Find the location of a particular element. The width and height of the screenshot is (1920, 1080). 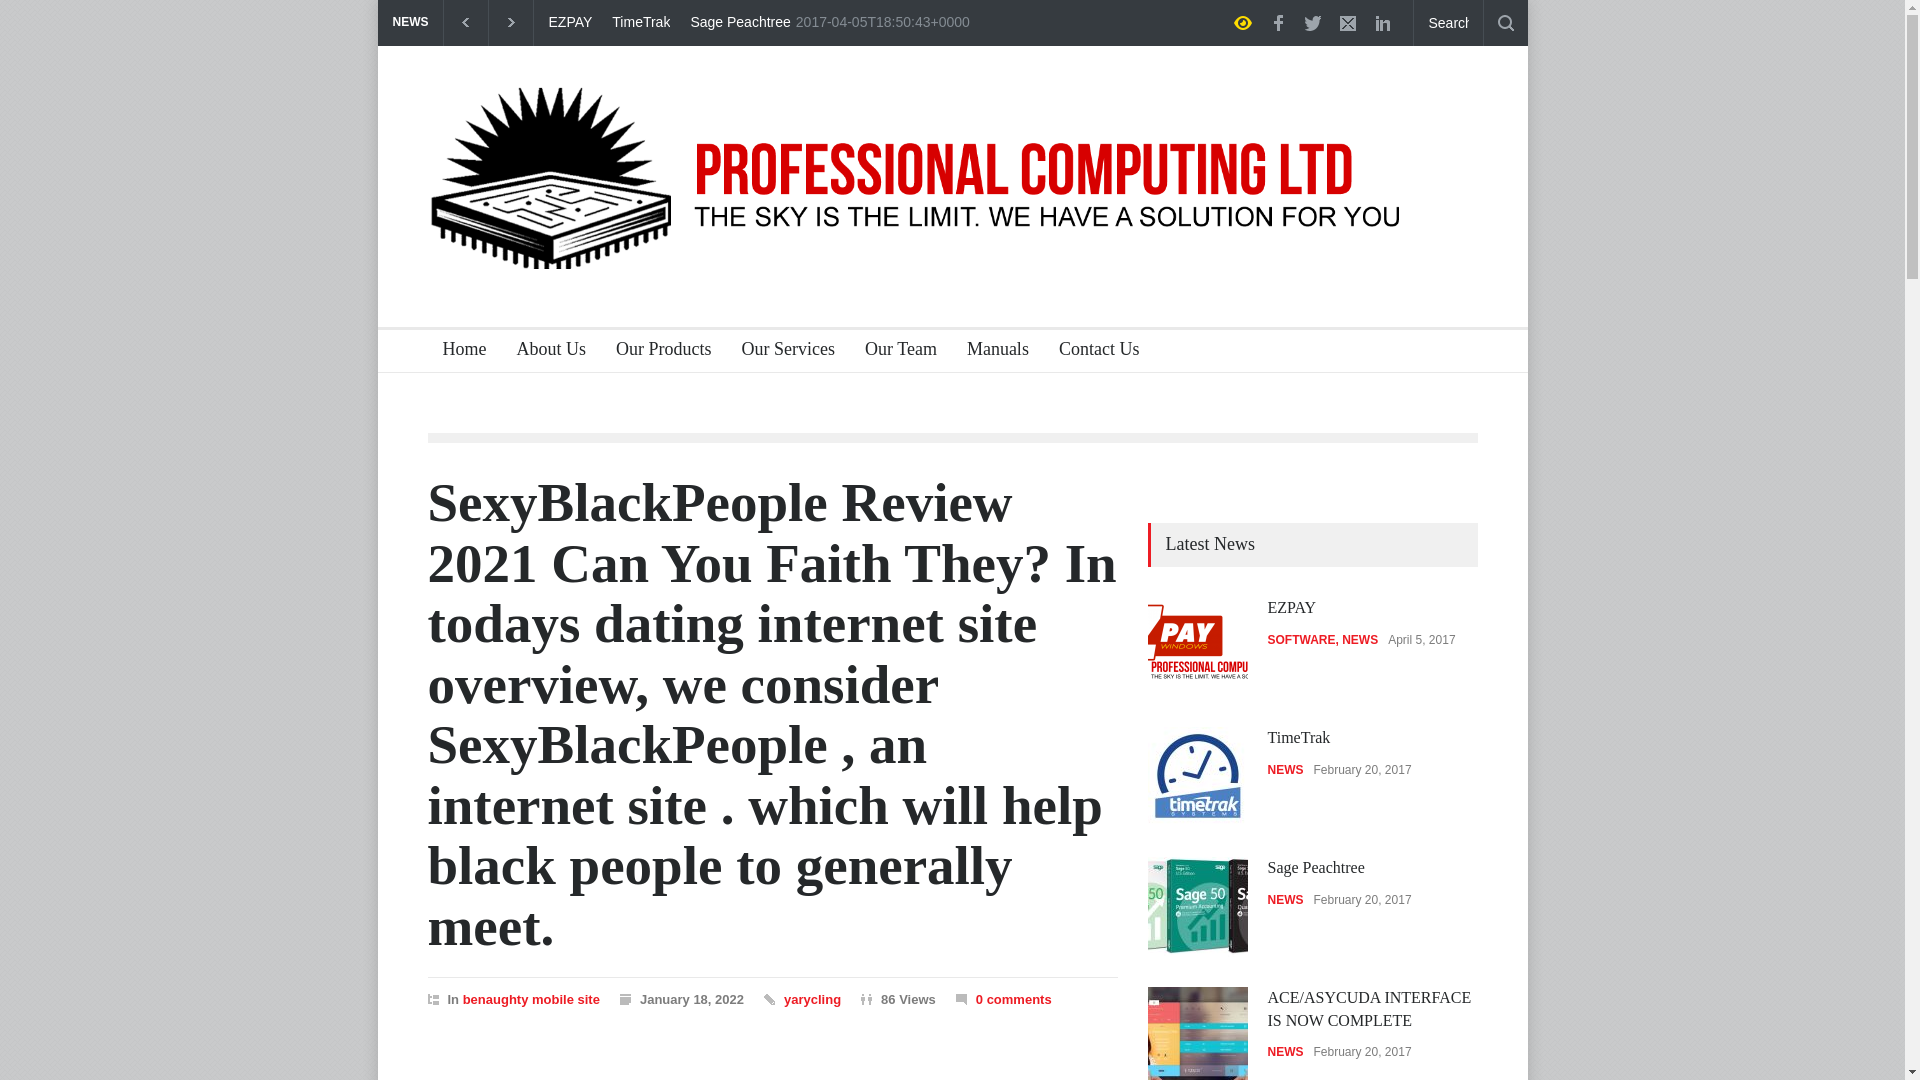

Professional Computing Ltd is located at coordinates (953, 258).